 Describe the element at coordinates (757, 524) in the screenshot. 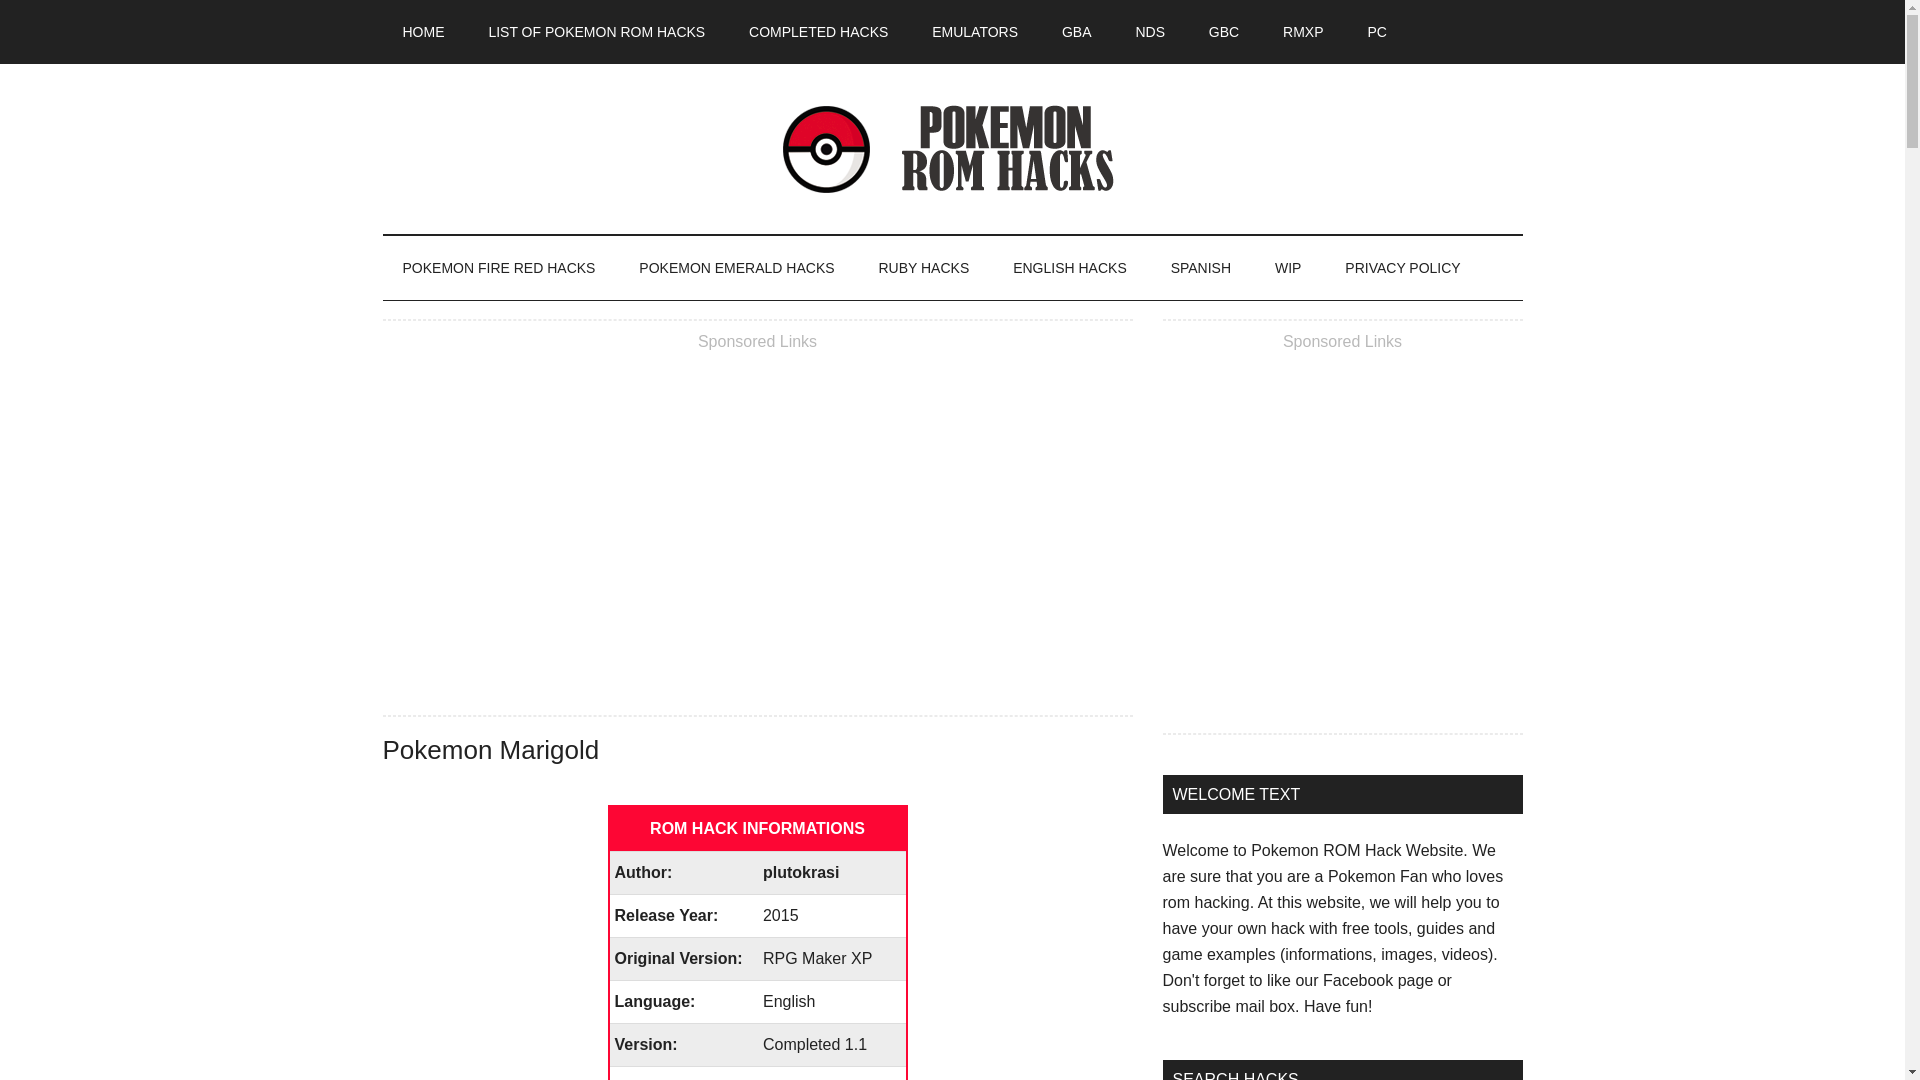

I see `Advertisement` at that location.